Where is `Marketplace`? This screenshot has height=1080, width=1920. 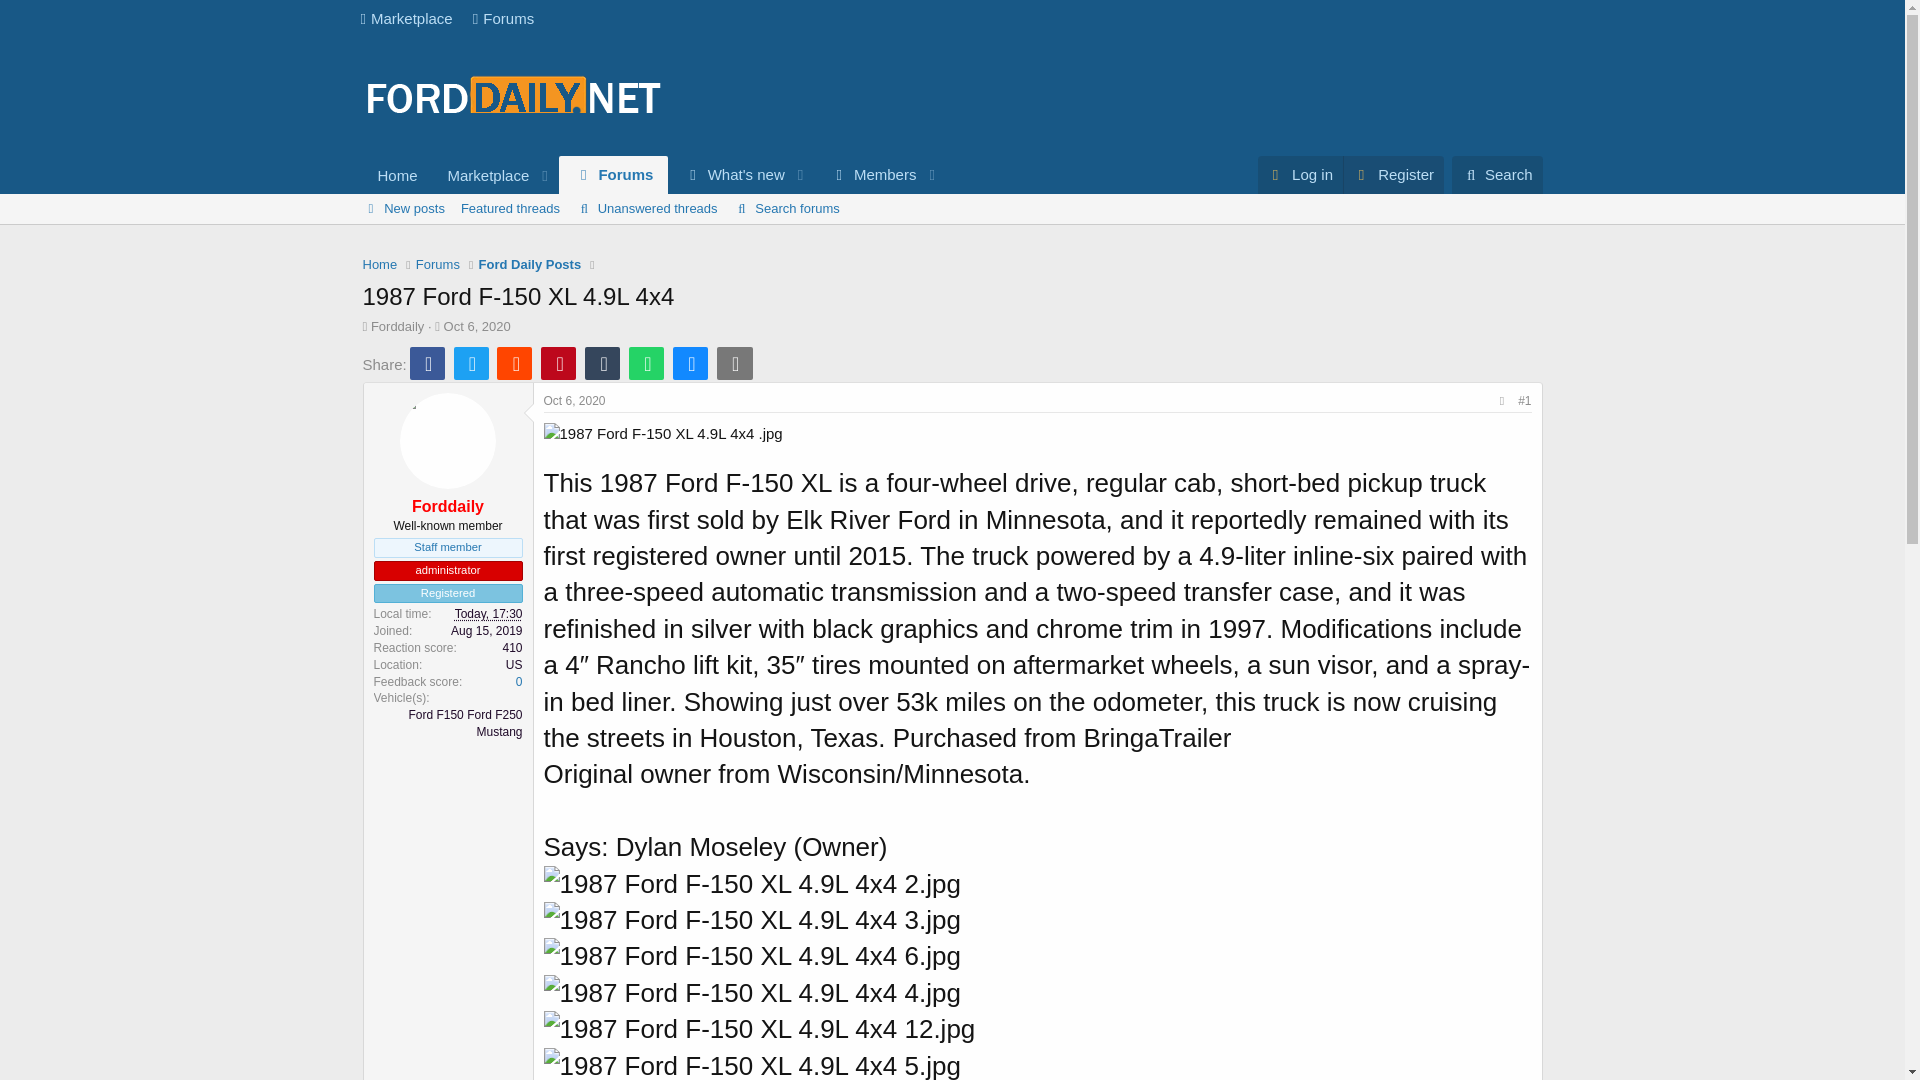
Marketplace is located at coordinates (406, 18).